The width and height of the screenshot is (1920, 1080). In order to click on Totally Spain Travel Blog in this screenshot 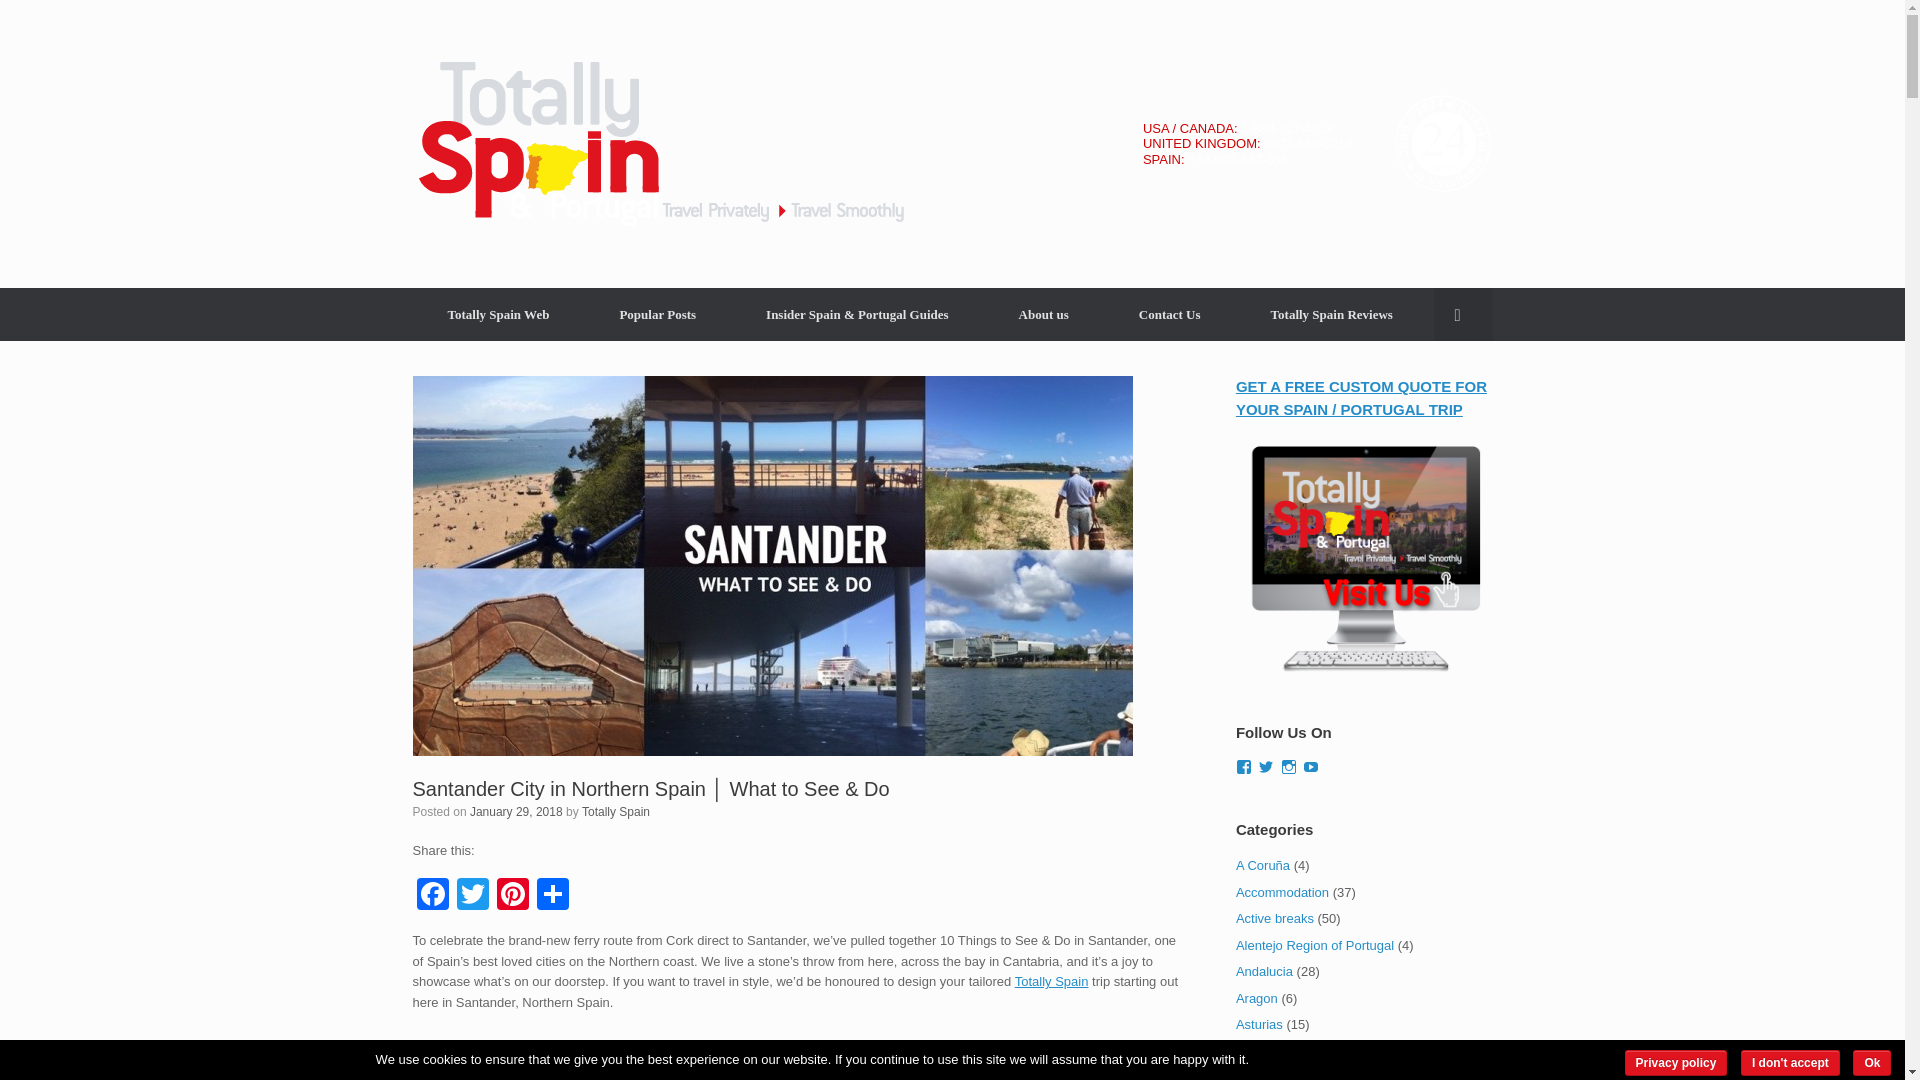, I will do `click(659, 144)`.